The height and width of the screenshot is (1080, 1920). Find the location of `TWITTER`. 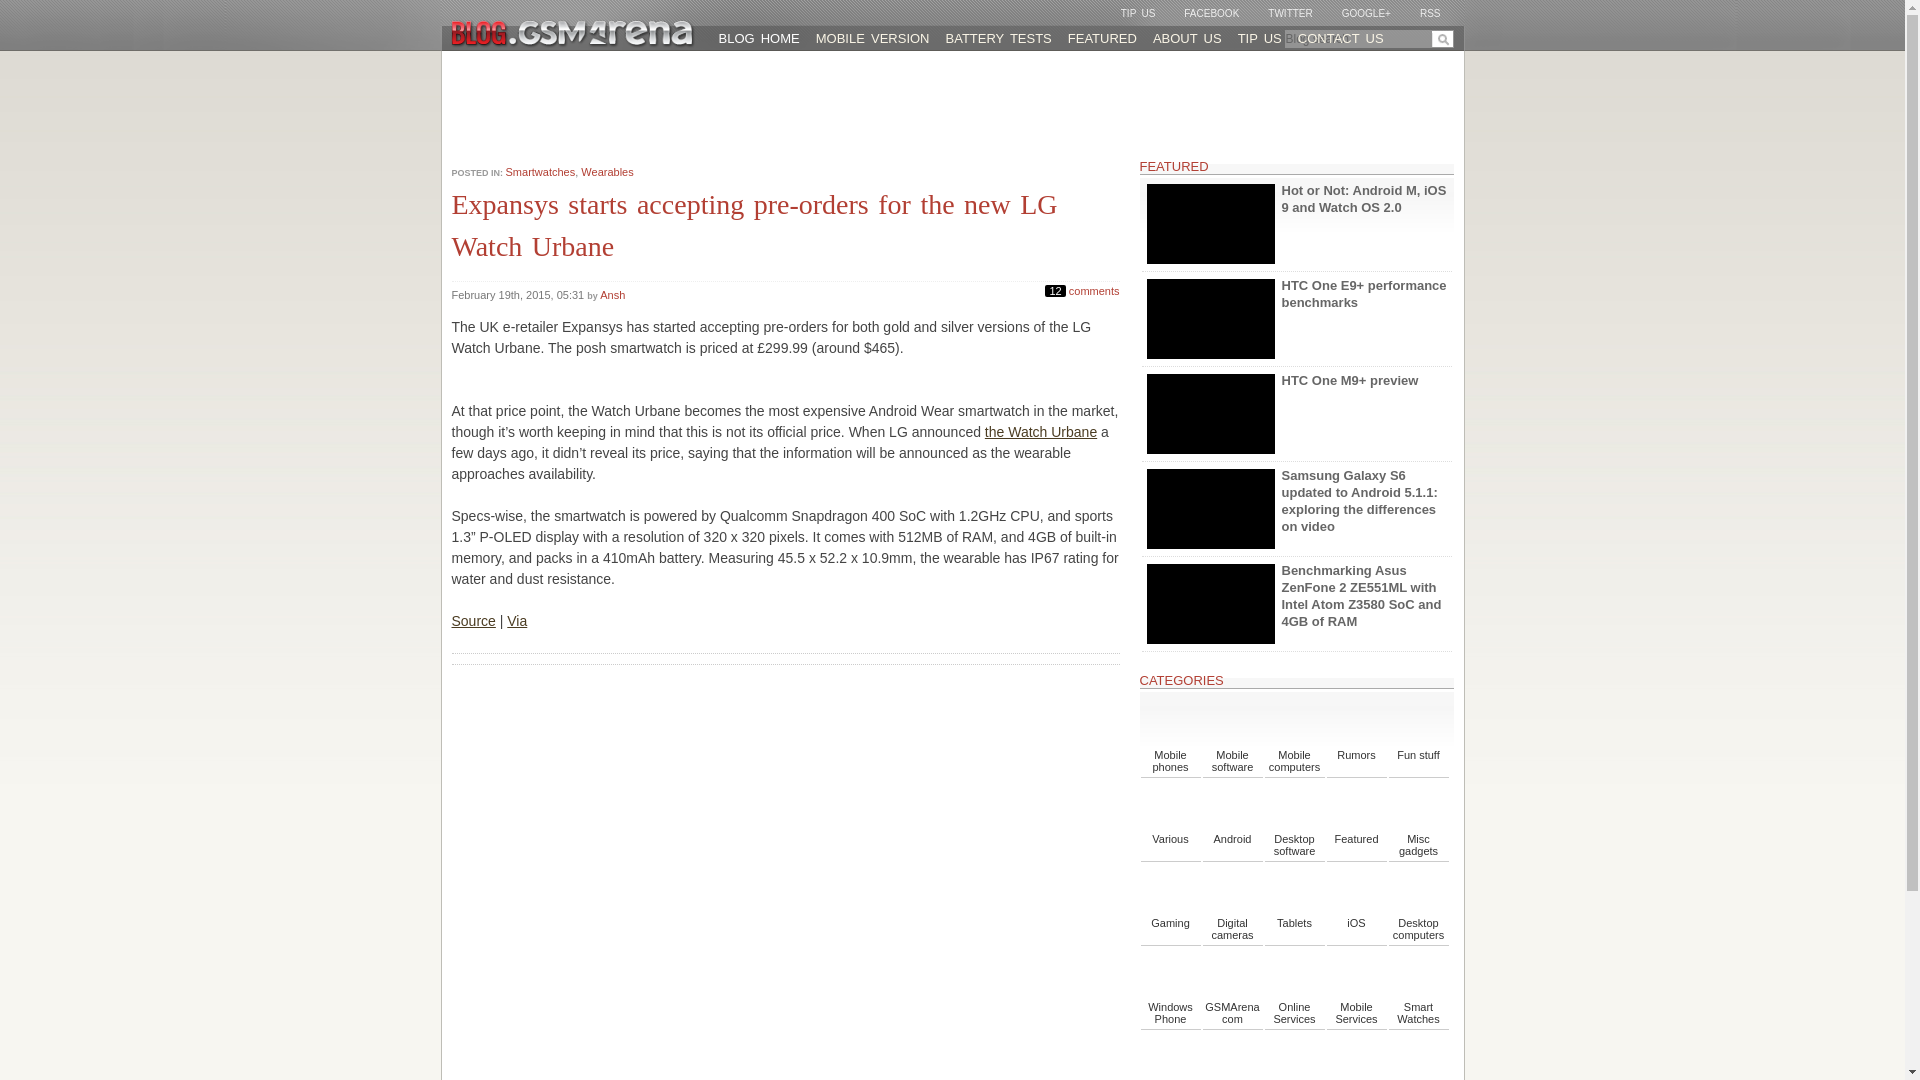

TWITTER is located at coordinates (1281, 14).